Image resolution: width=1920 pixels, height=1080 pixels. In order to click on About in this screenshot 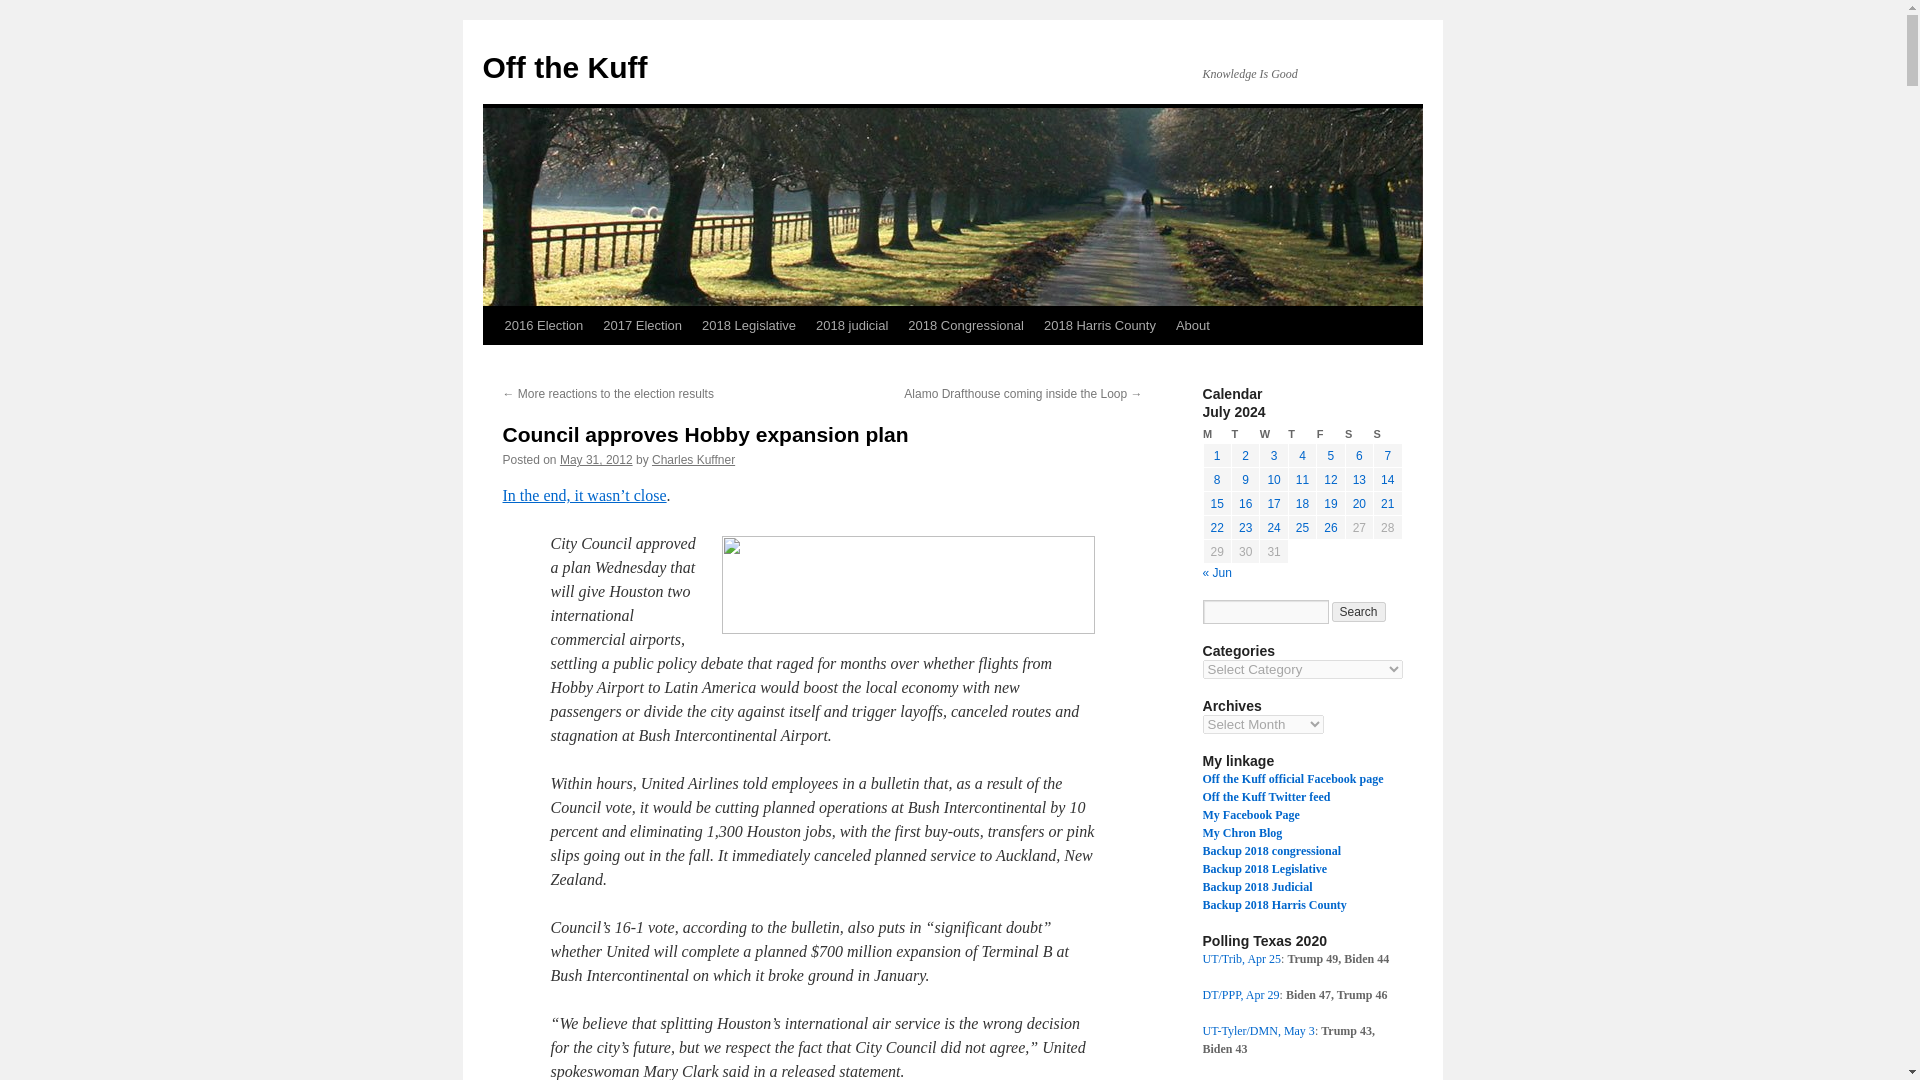, I will do `click(1192, 325)`.